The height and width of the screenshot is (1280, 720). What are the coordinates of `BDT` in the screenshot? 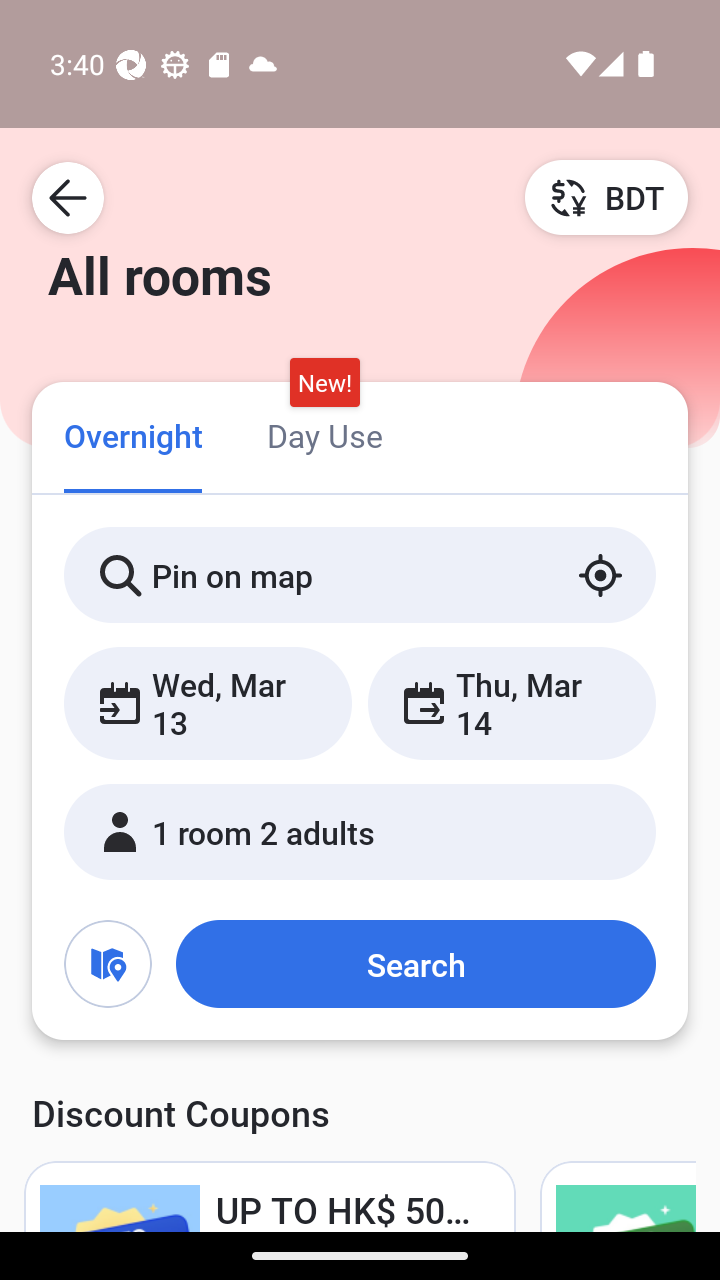 It's located at (606, 197).